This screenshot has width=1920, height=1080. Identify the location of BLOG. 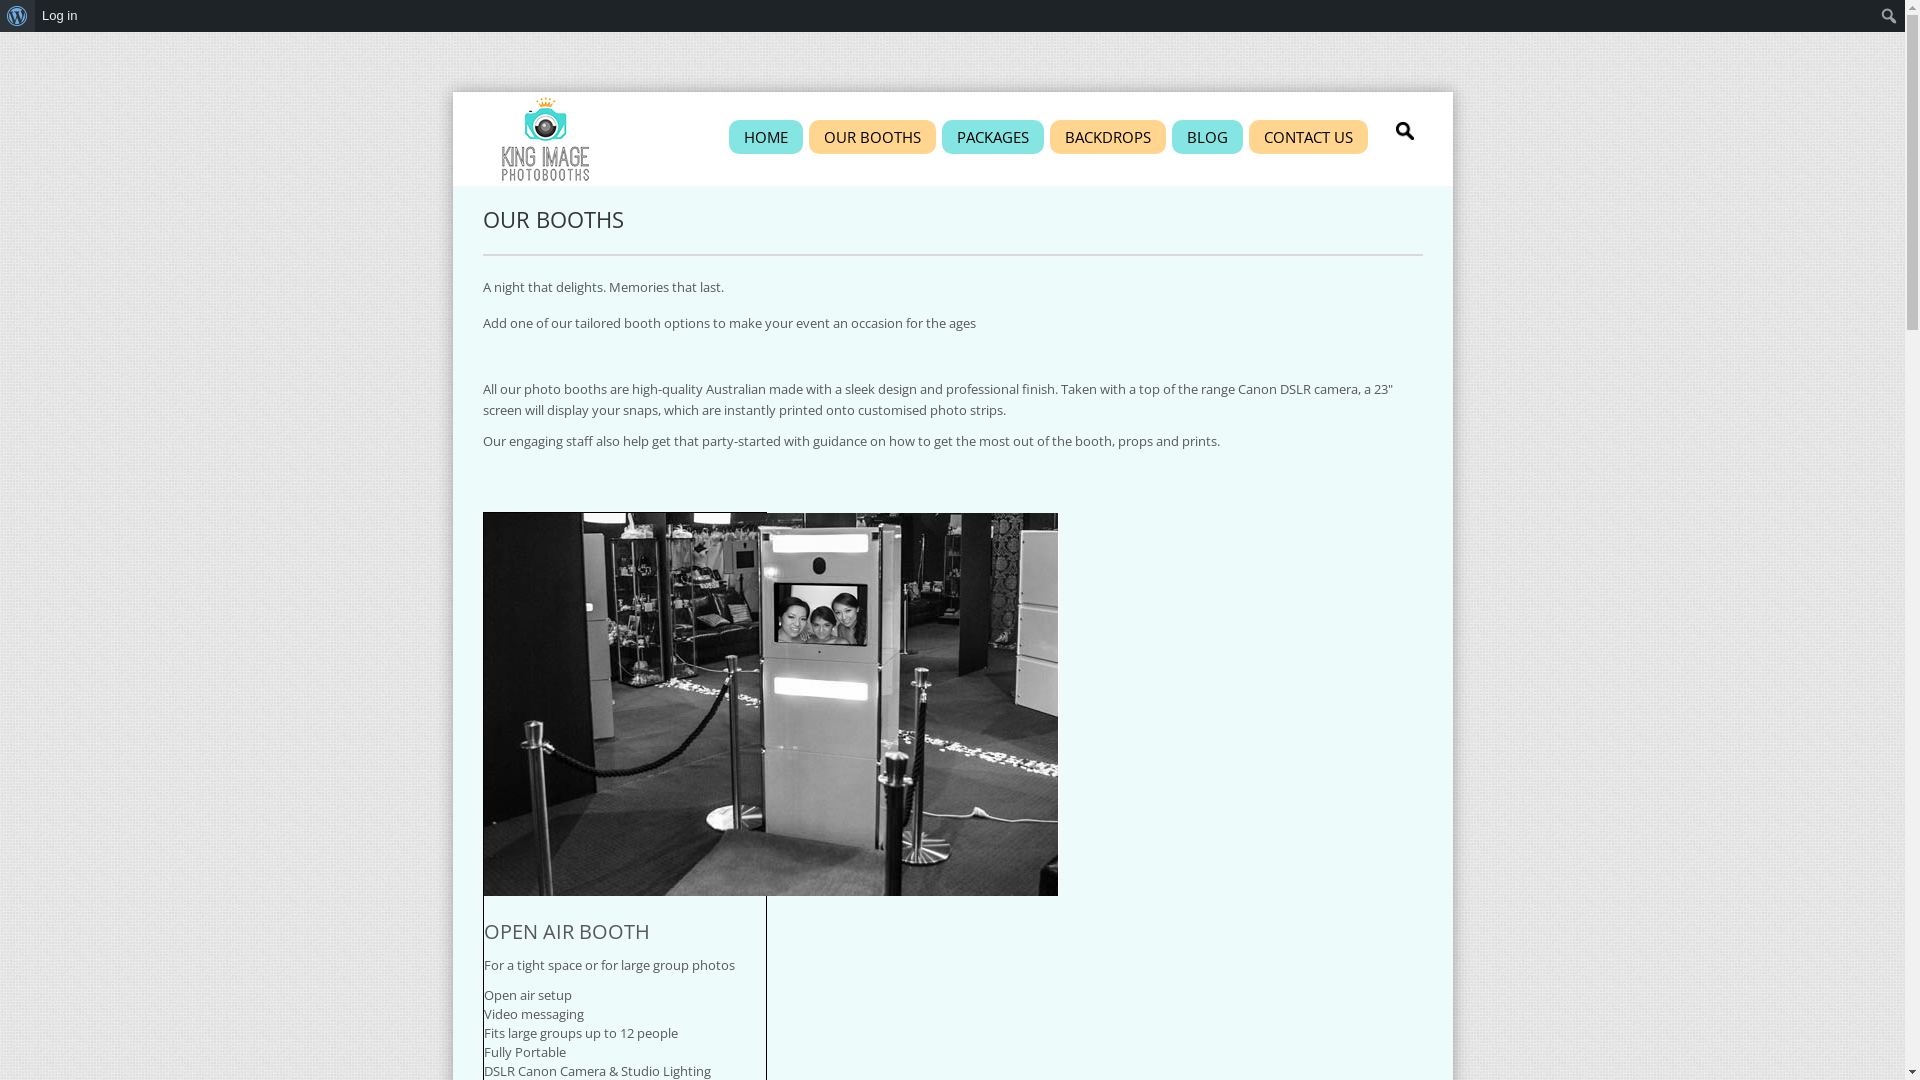
(1208, 137).